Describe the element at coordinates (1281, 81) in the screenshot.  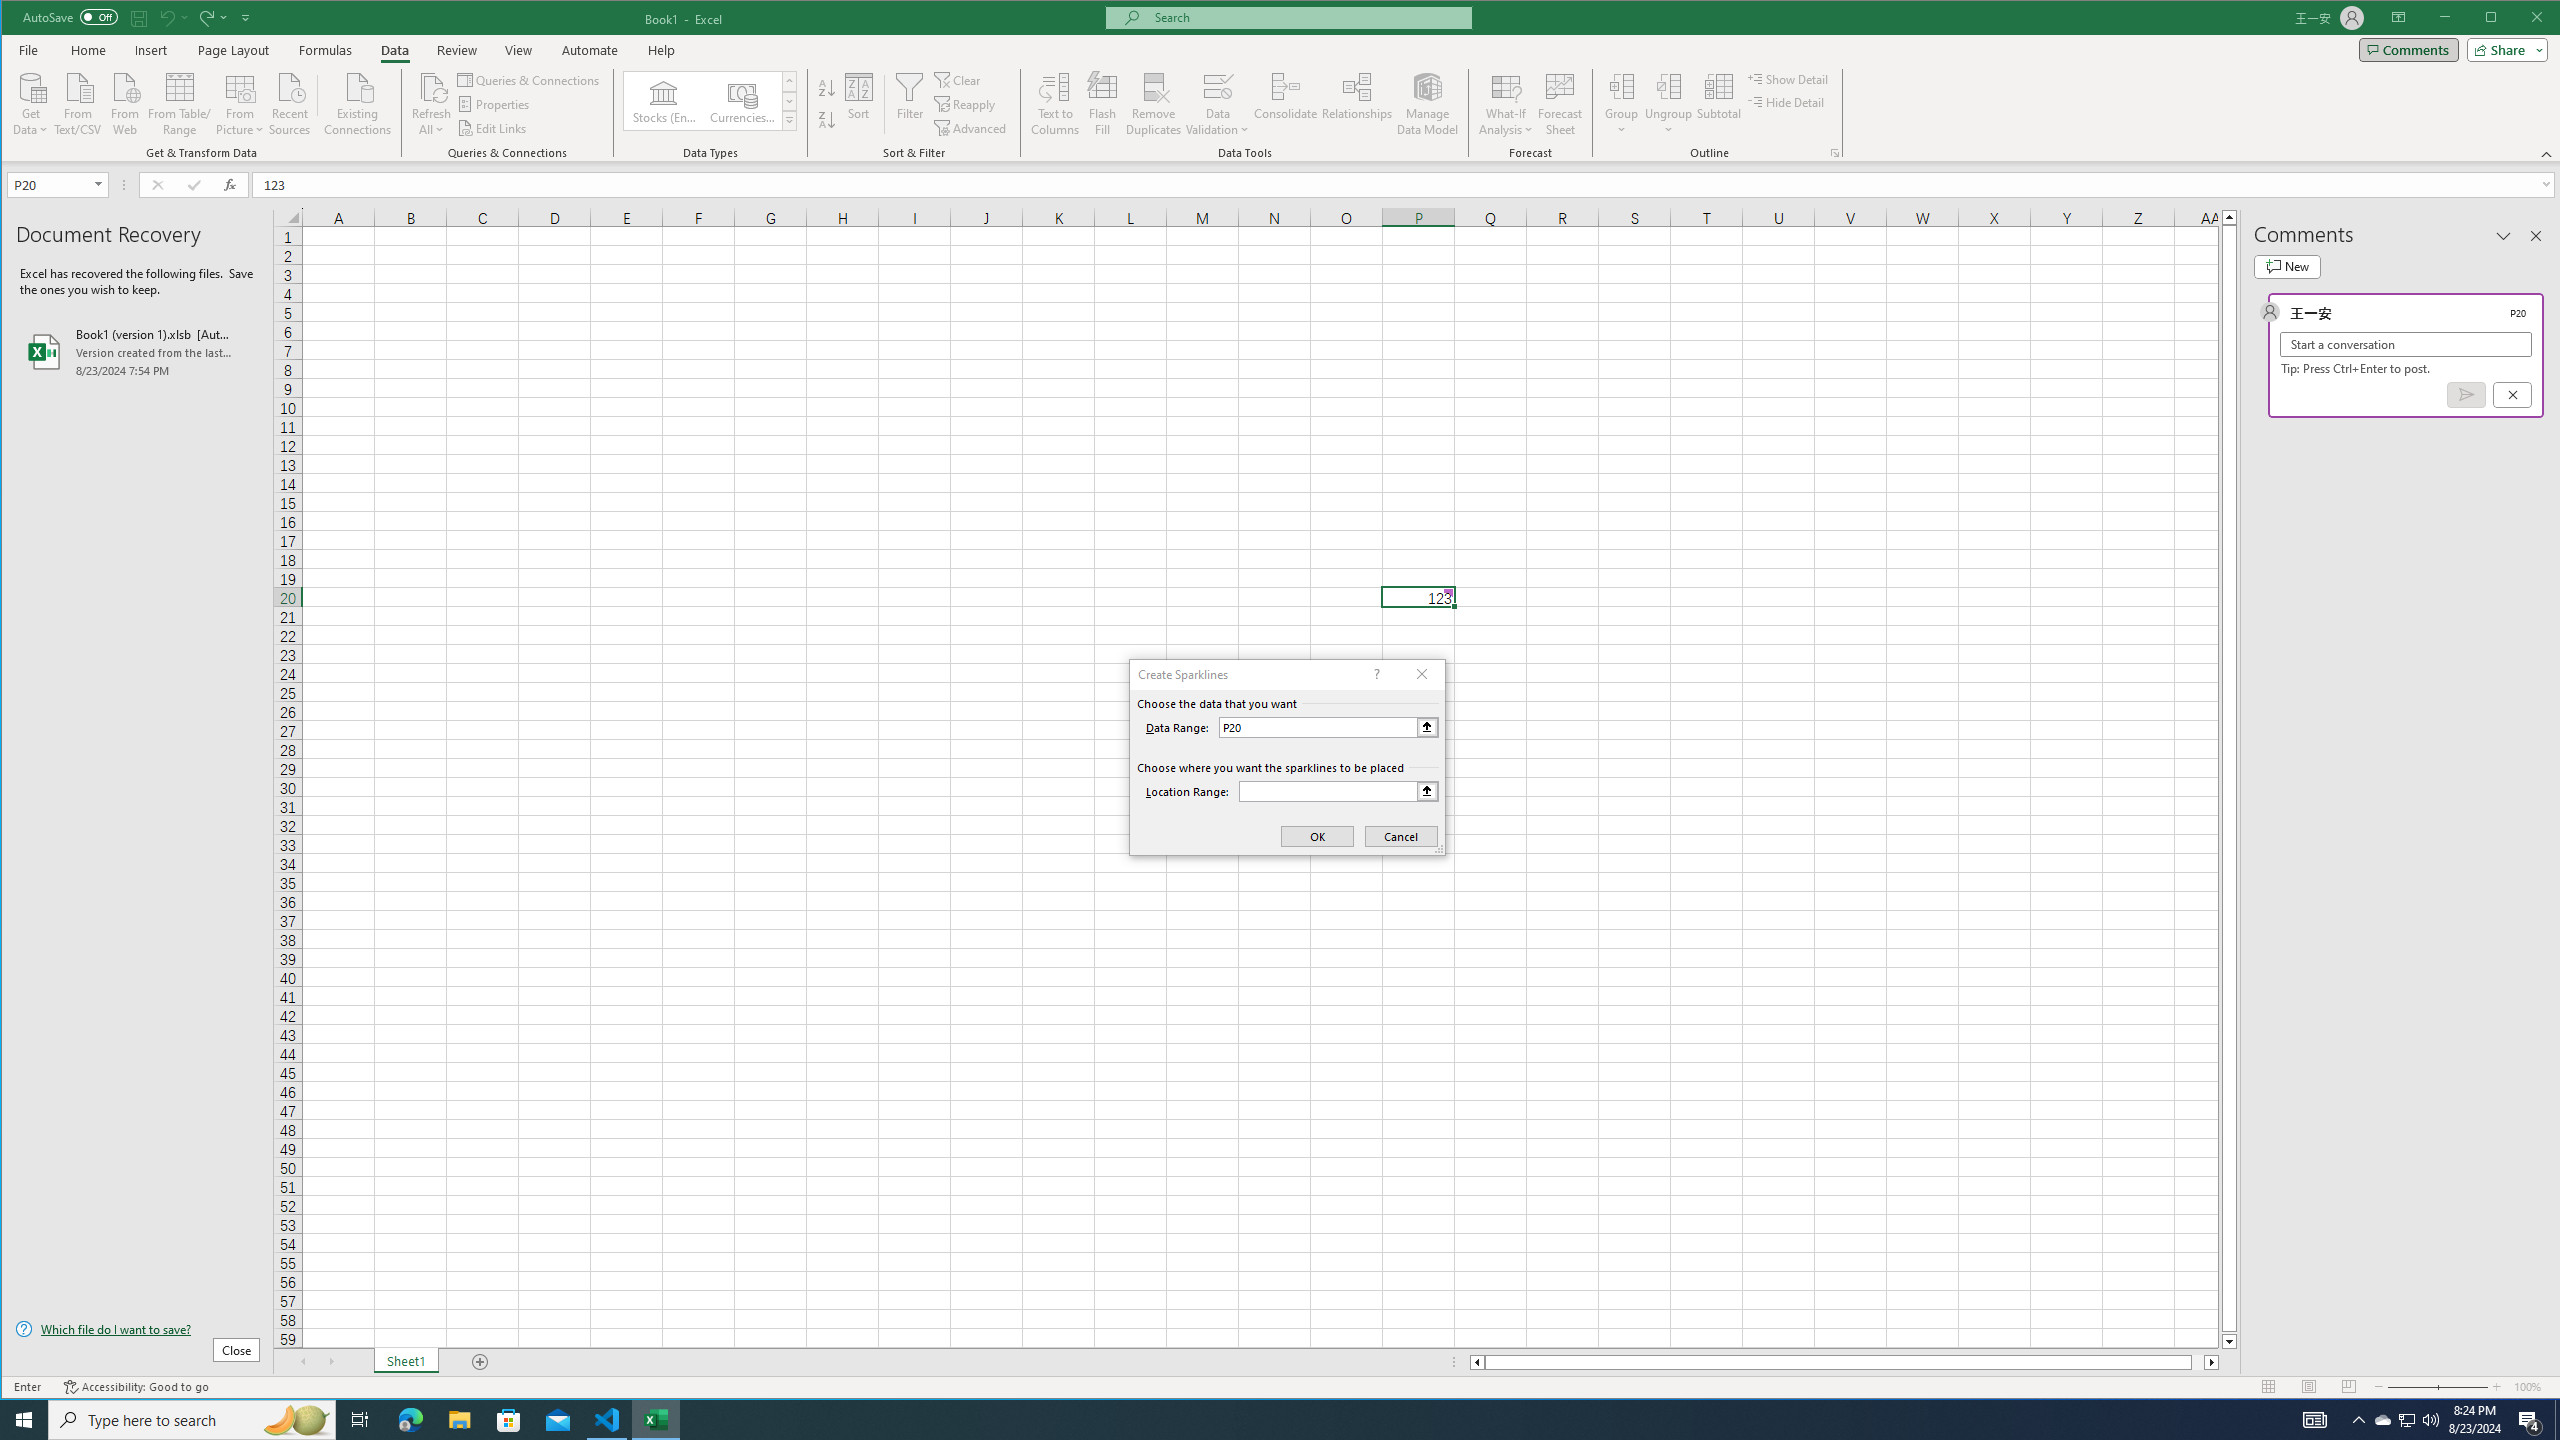
I see `Class: MsoCommandBar` at that location.